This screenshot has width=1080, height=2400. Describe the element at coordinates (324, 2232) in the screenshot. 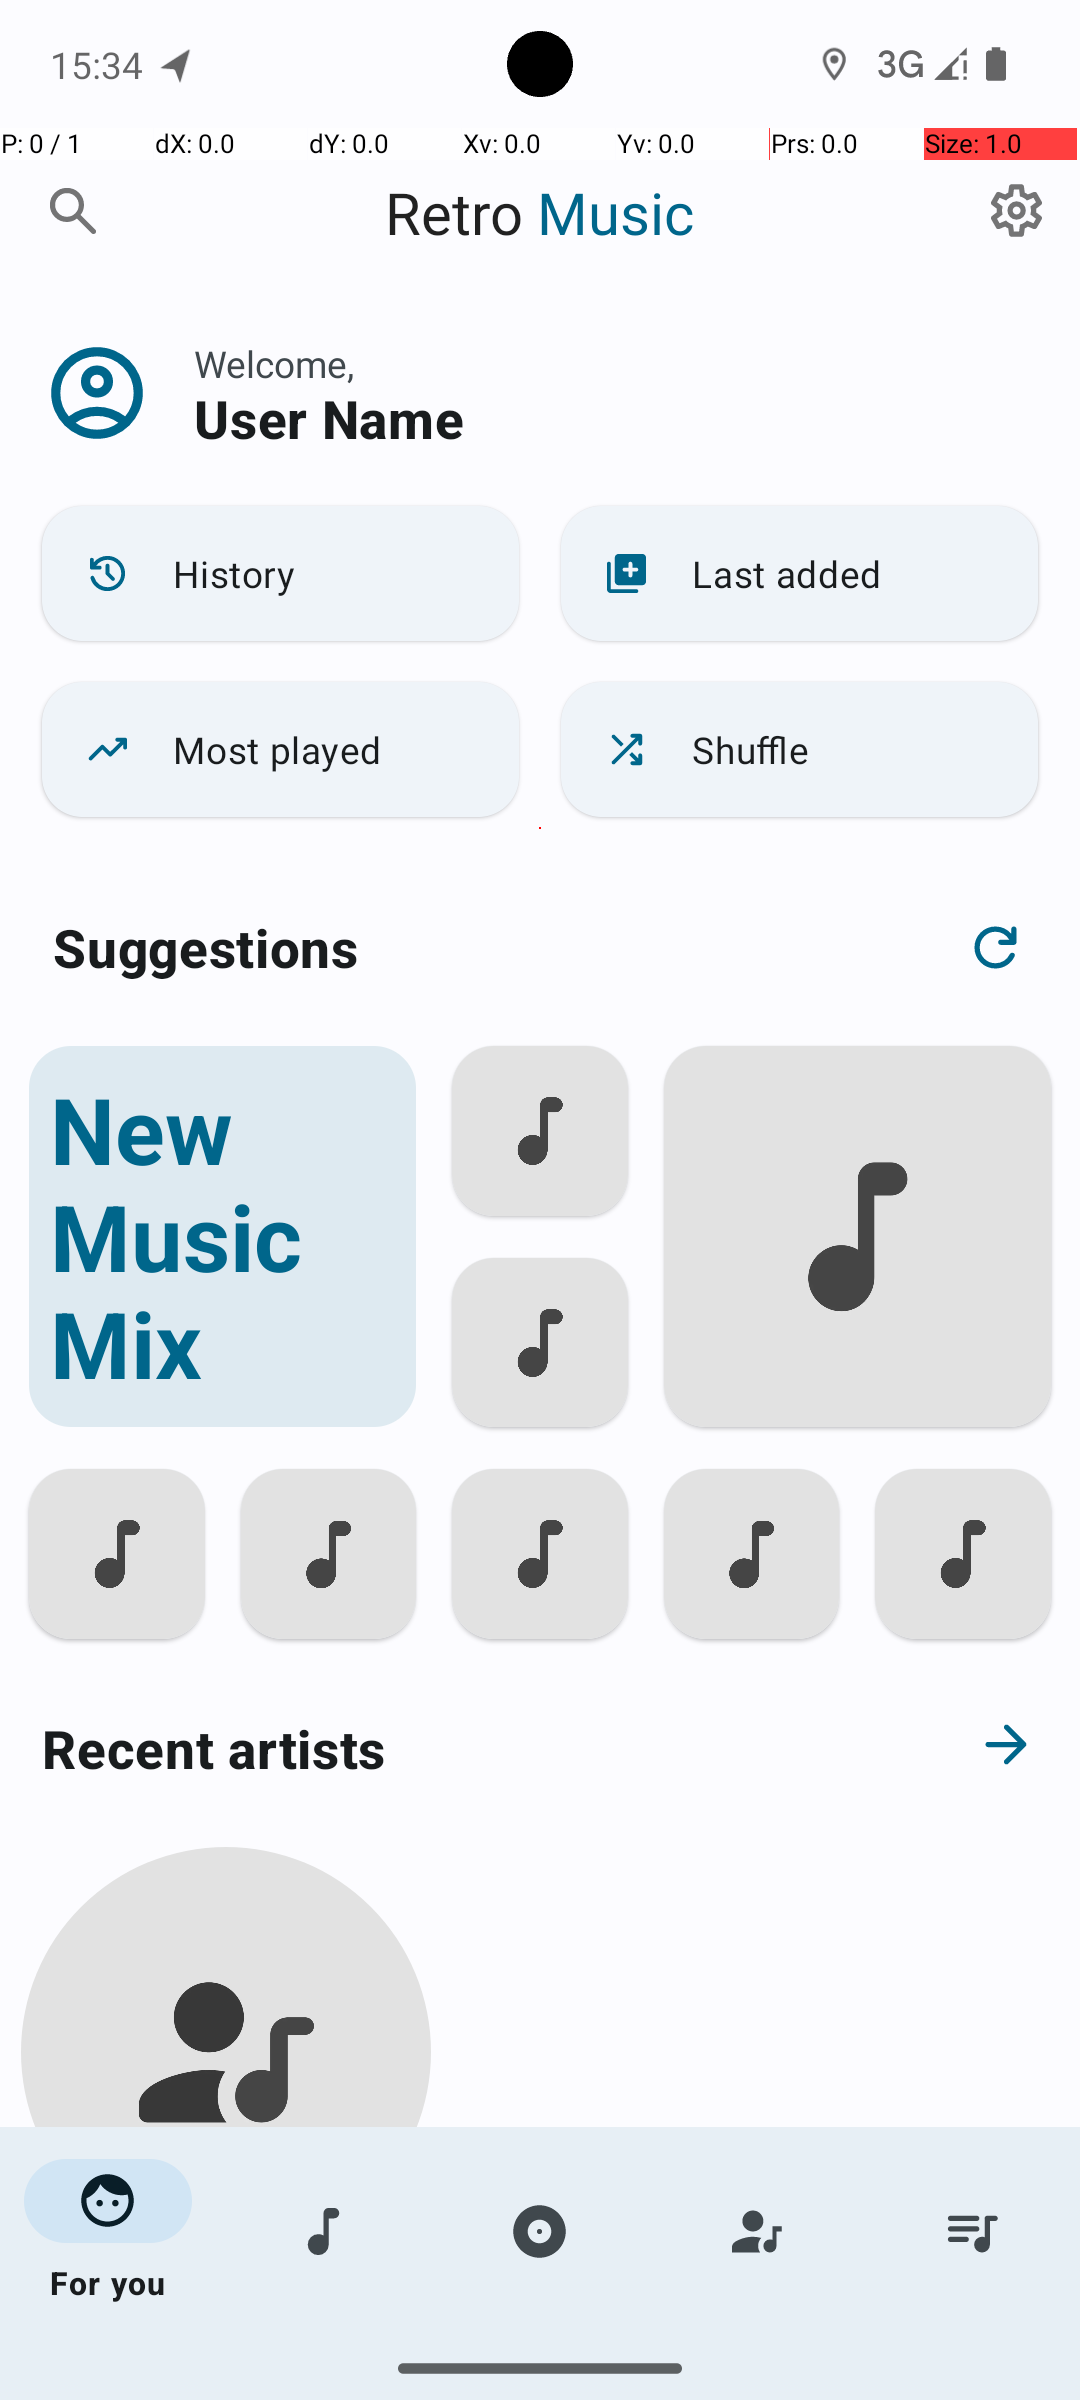

I see `Songs` at that location.